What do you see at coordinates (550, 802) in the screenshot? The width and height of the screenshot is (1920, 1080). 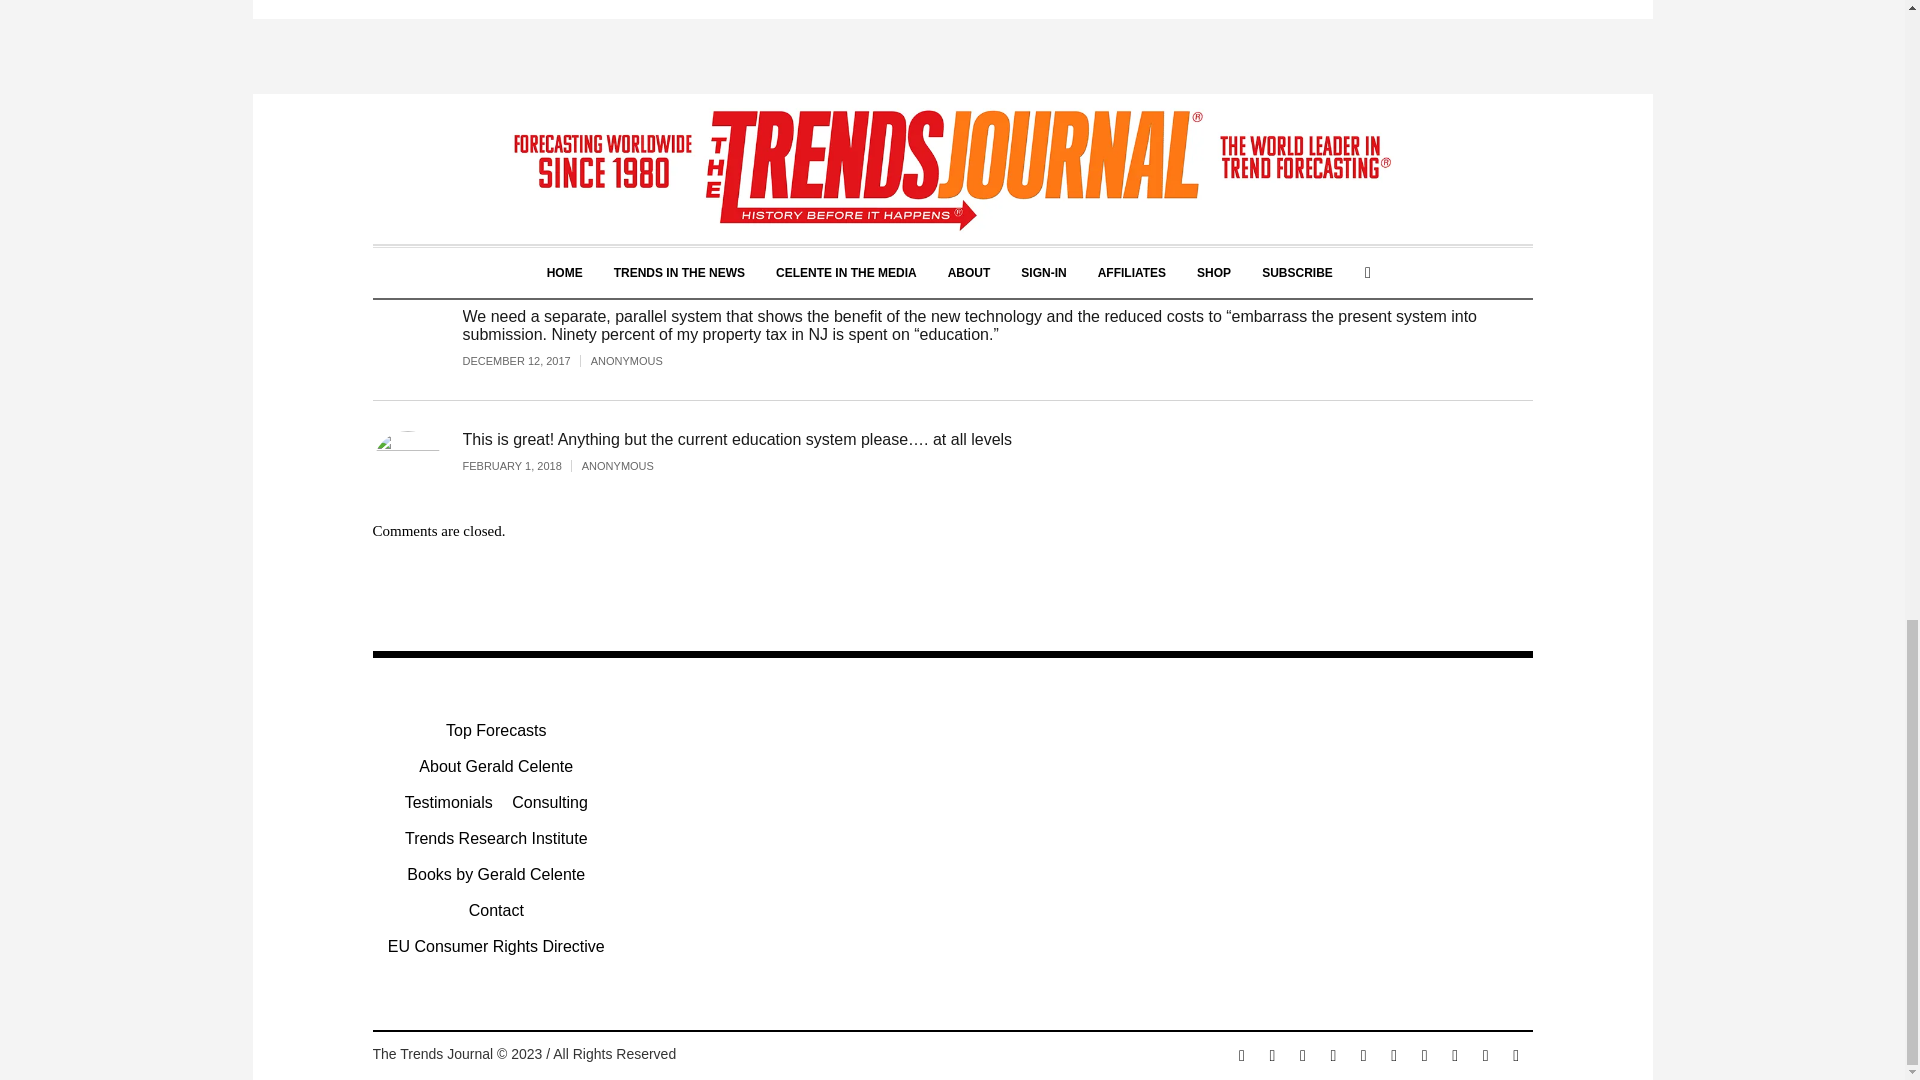 I see `Consulting` at bounding box center [550, 802].